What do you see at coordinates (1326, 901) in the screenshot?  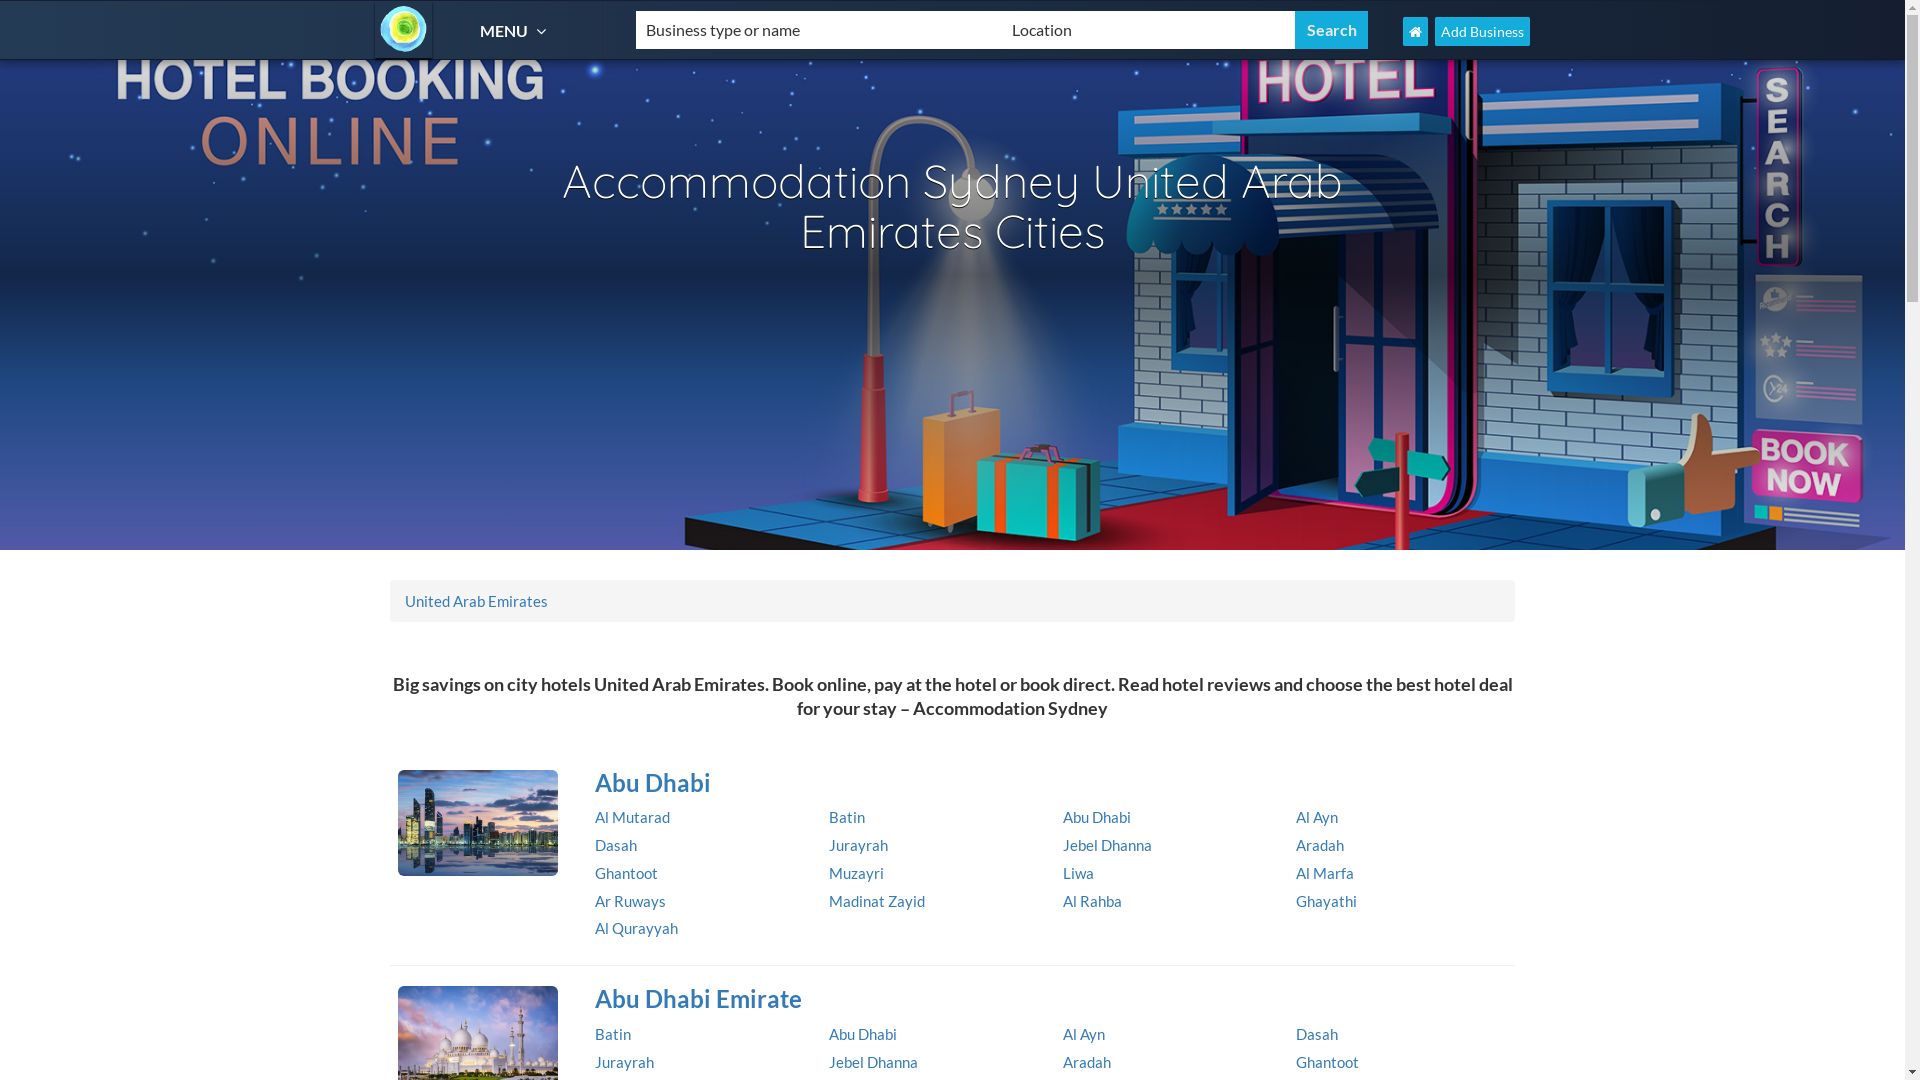 I see `Ghayathi` at bounding box center [1326, 901].